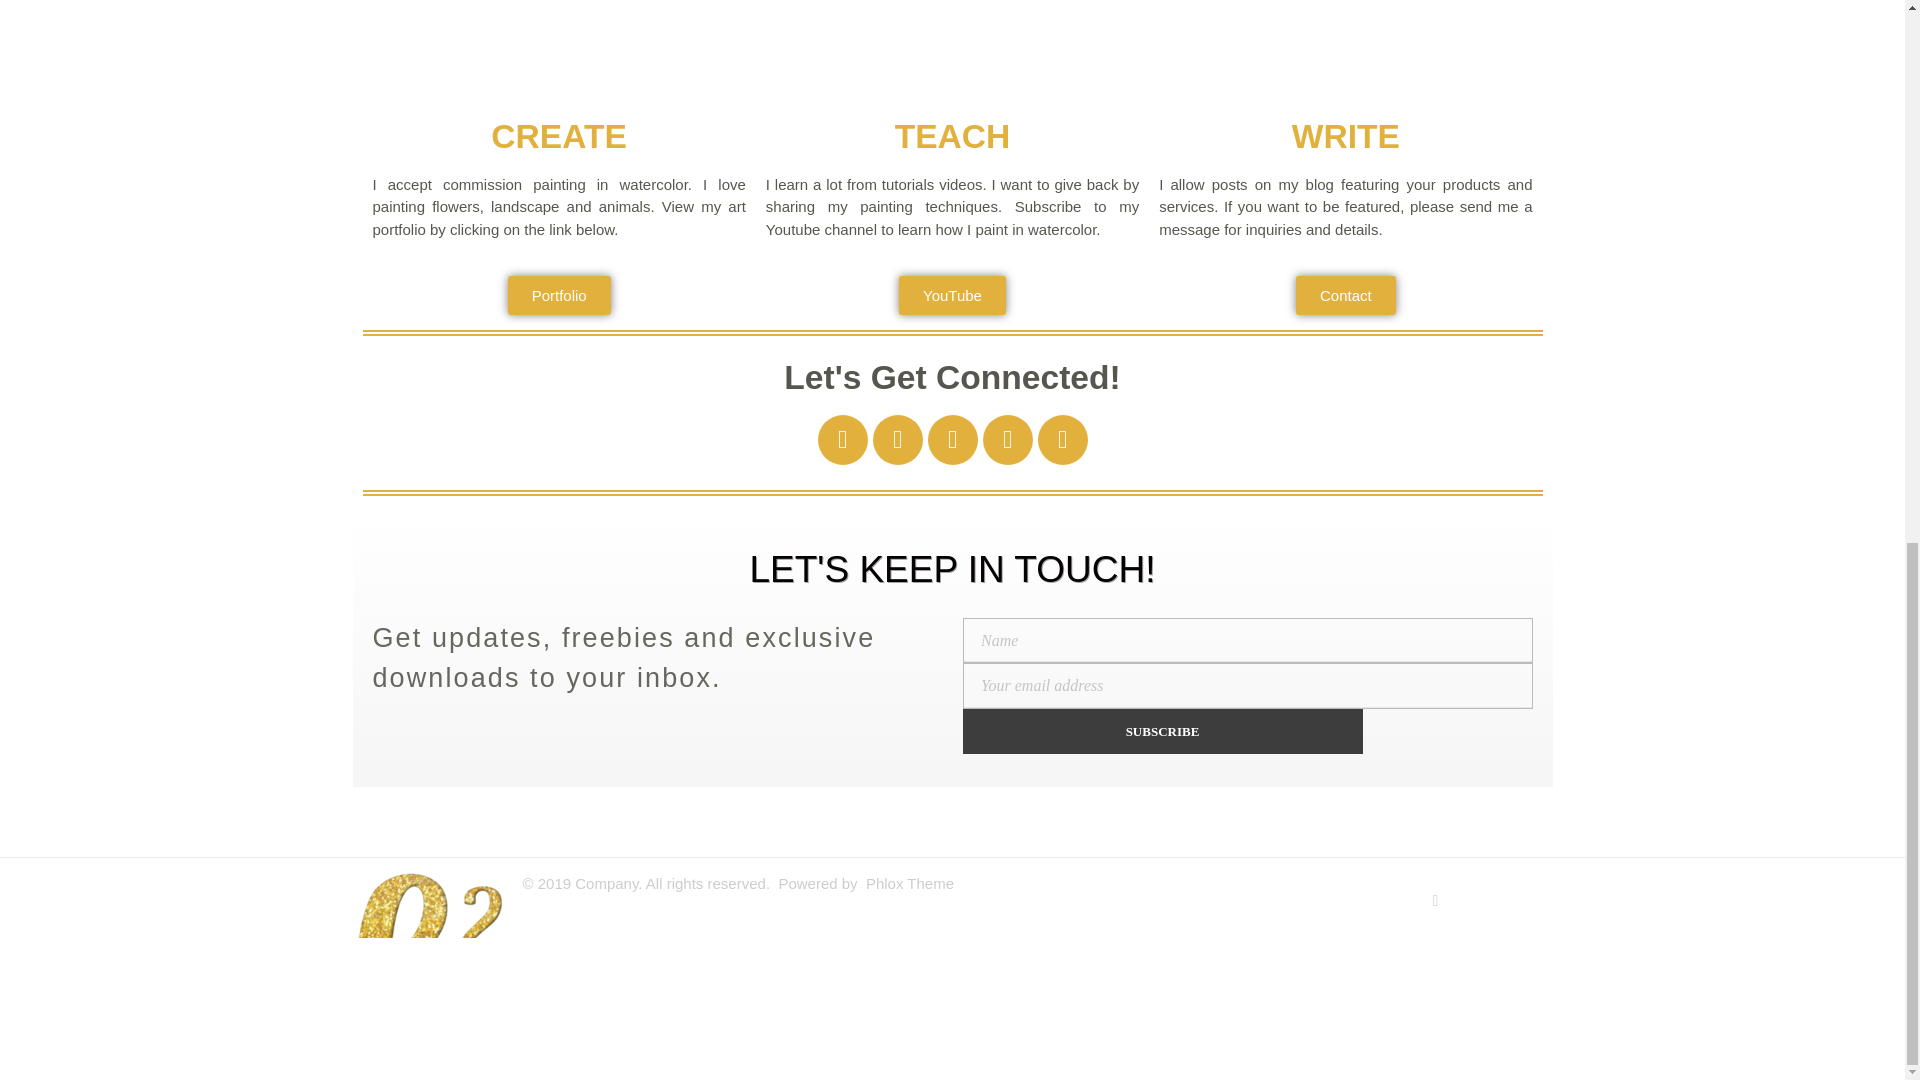 Image resolution: width=1920 pixels, height=1080 pixels. I want to click on Subscribe, so click(1161, 730).